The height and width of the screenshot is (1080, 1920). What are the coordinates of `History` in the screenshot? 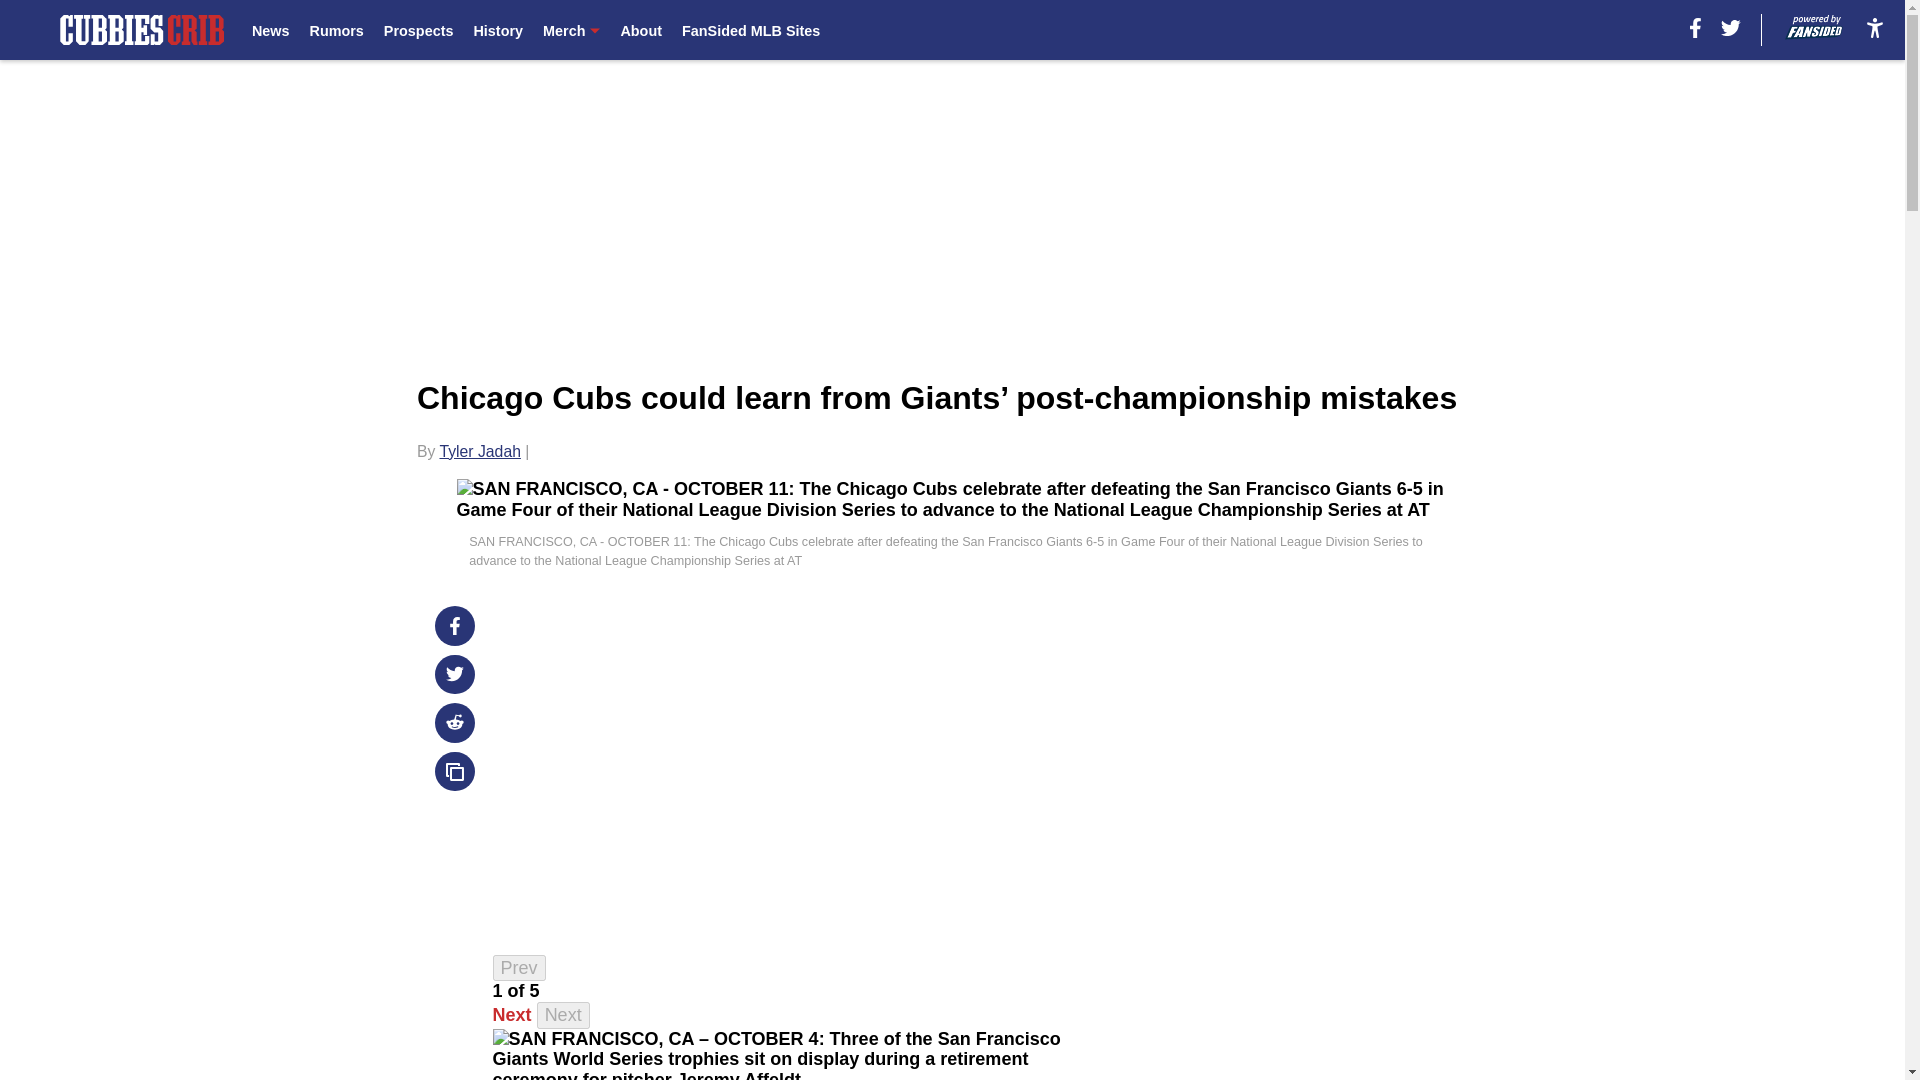 It's located at (497, 30).